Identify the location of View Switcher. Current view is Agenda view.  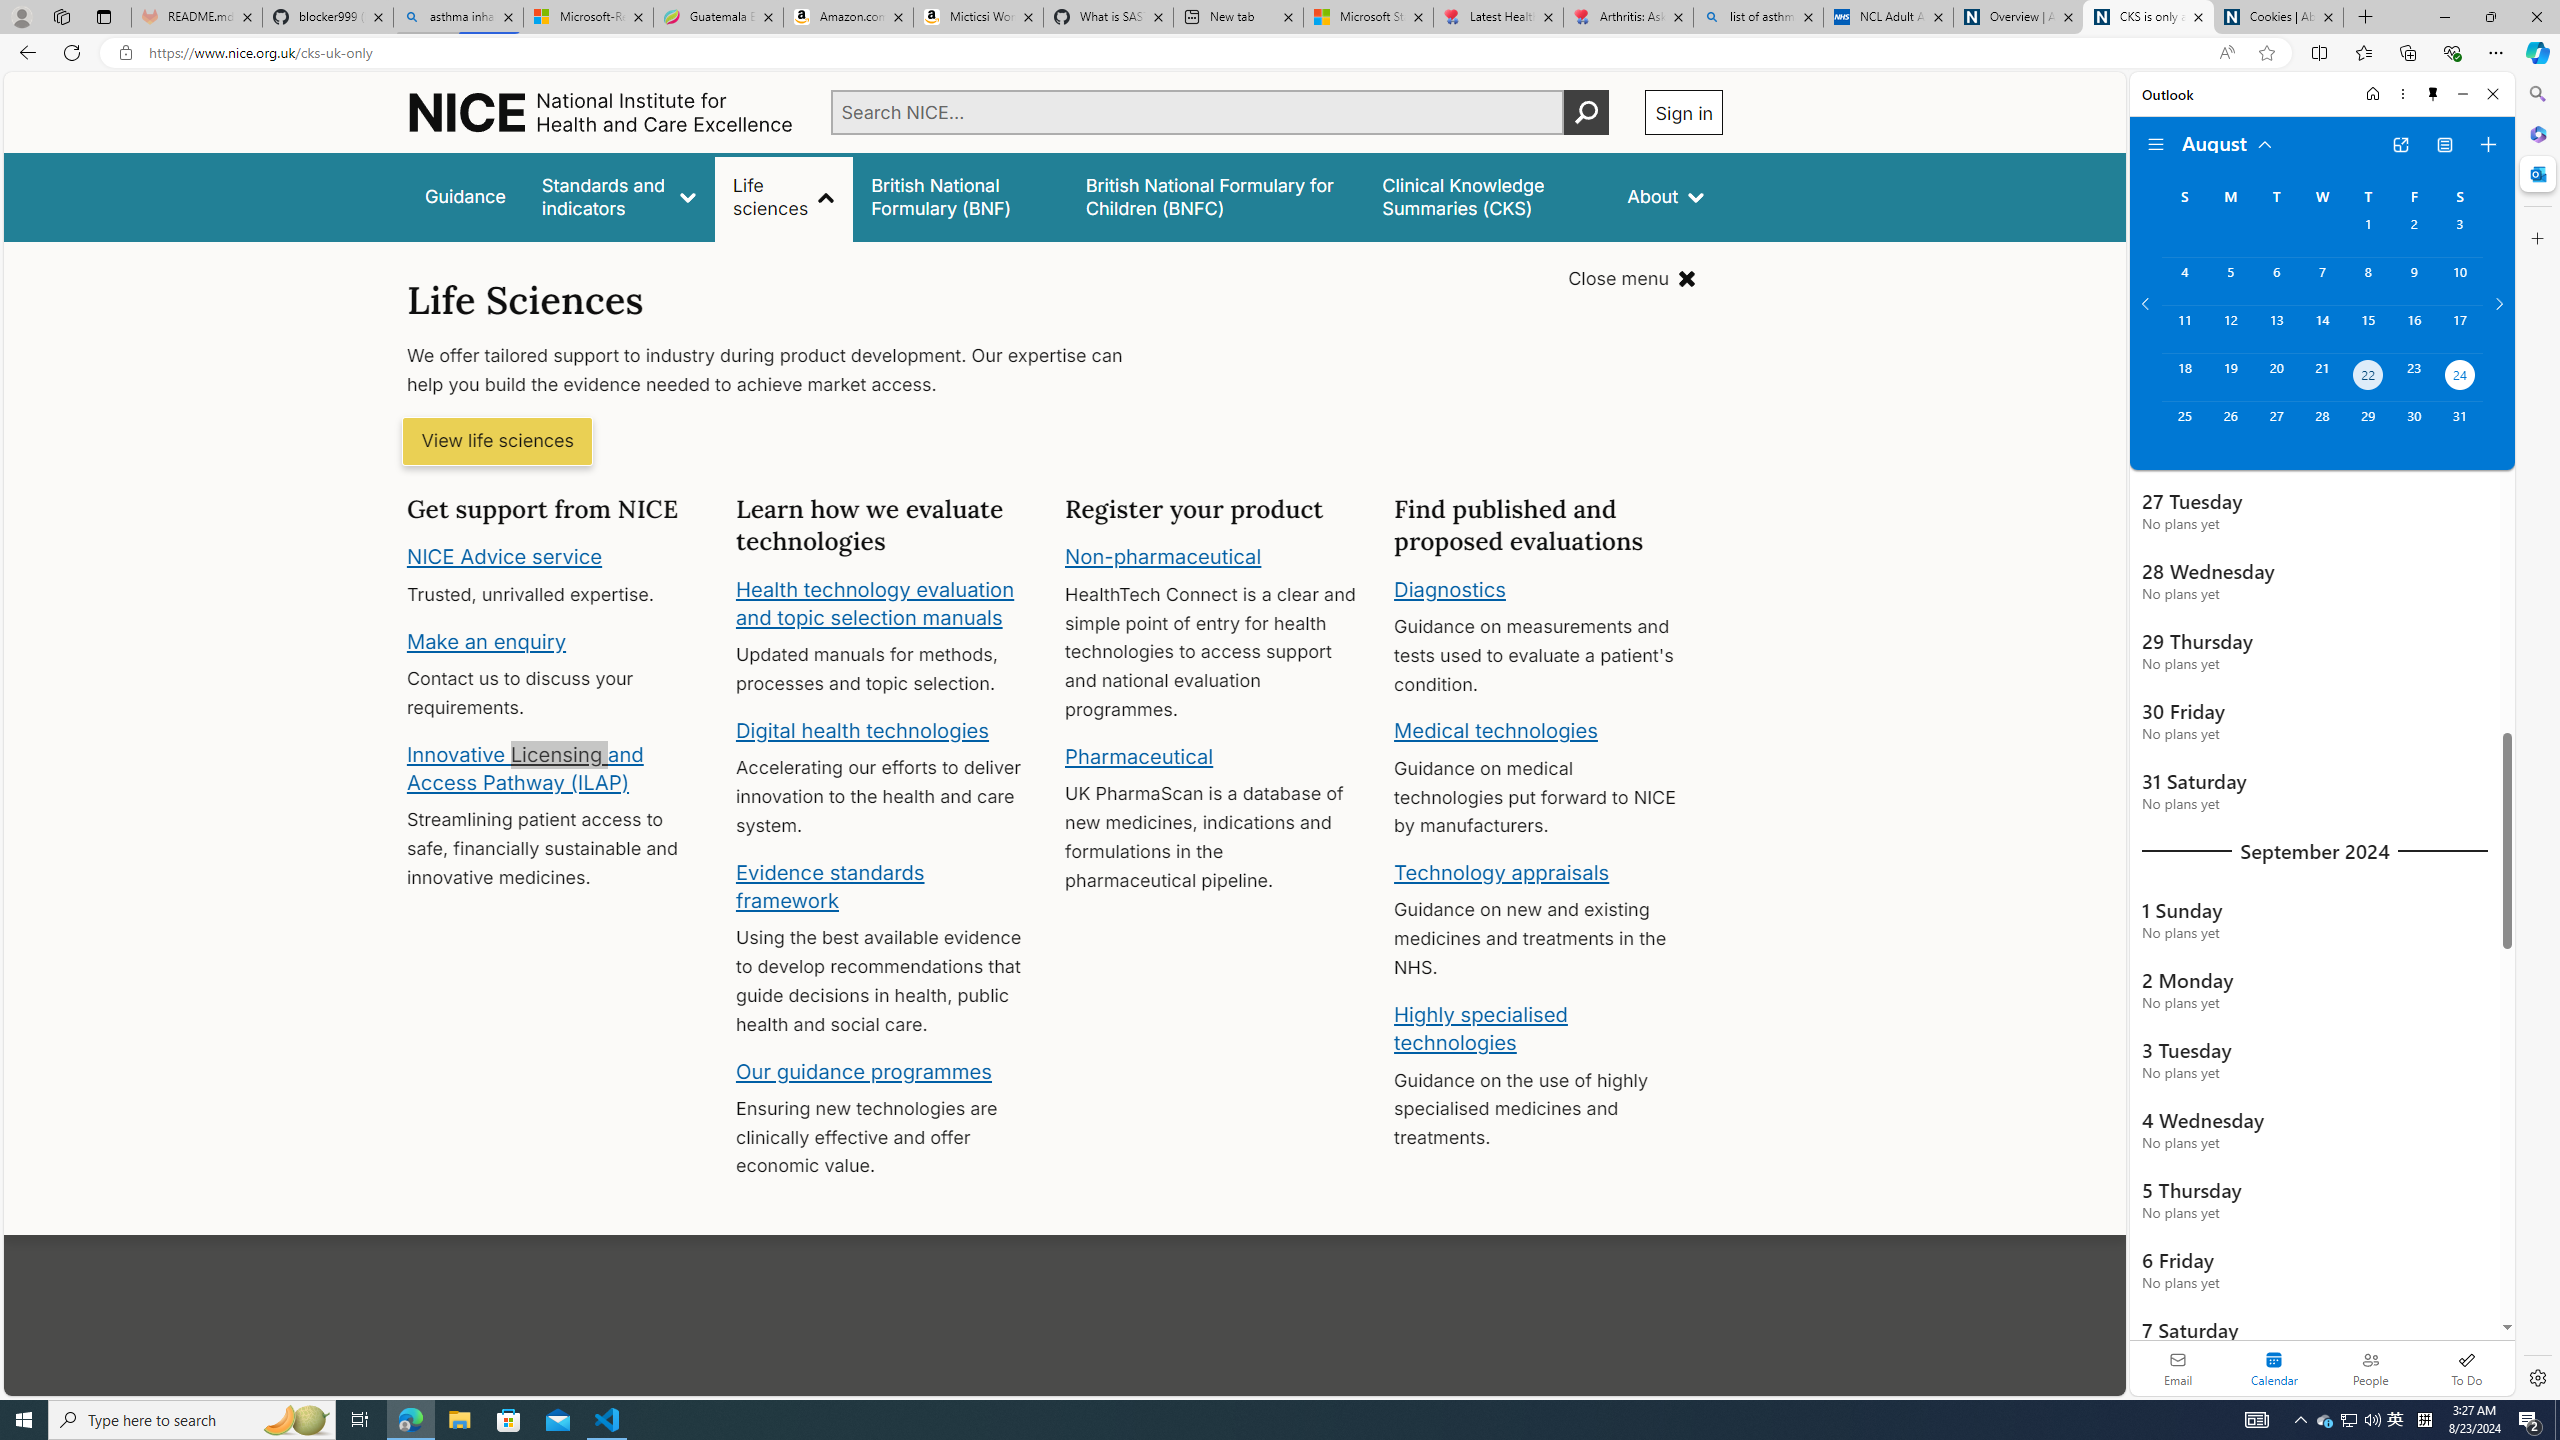
(2444, 145).